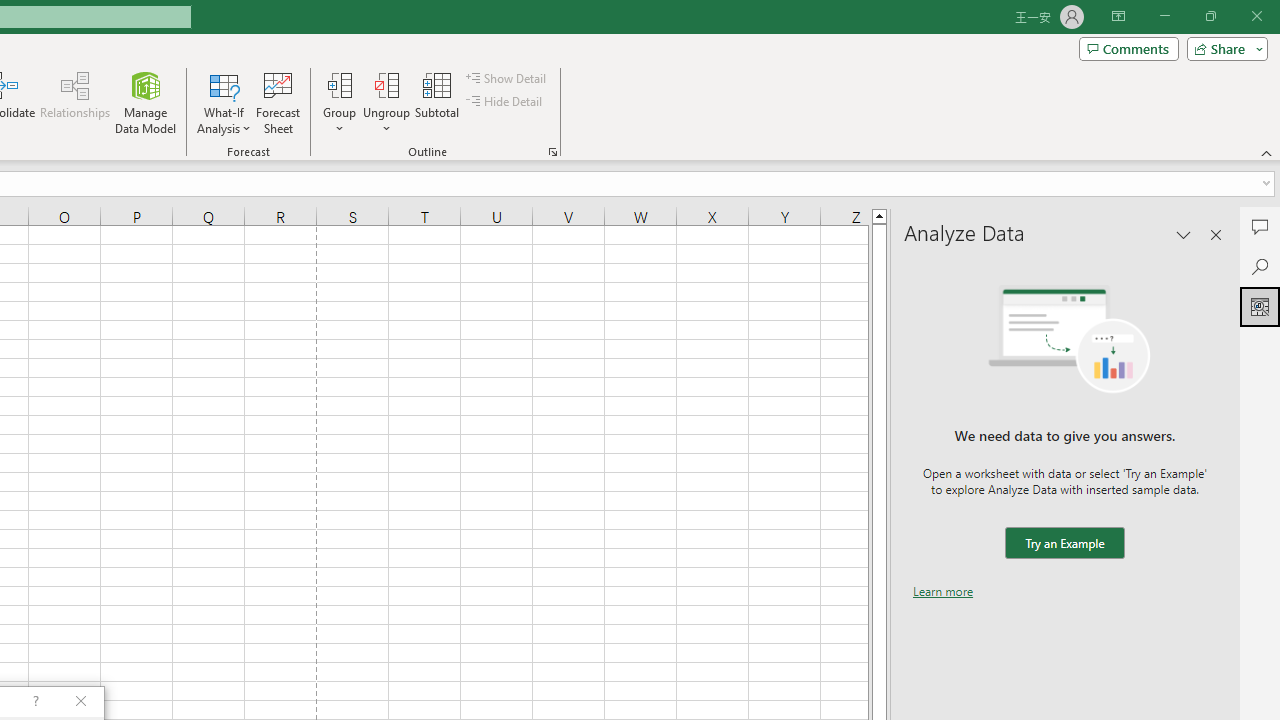  Describe the element at coordinates (879, 215) in the screenshot. I see `Line up` at that location.